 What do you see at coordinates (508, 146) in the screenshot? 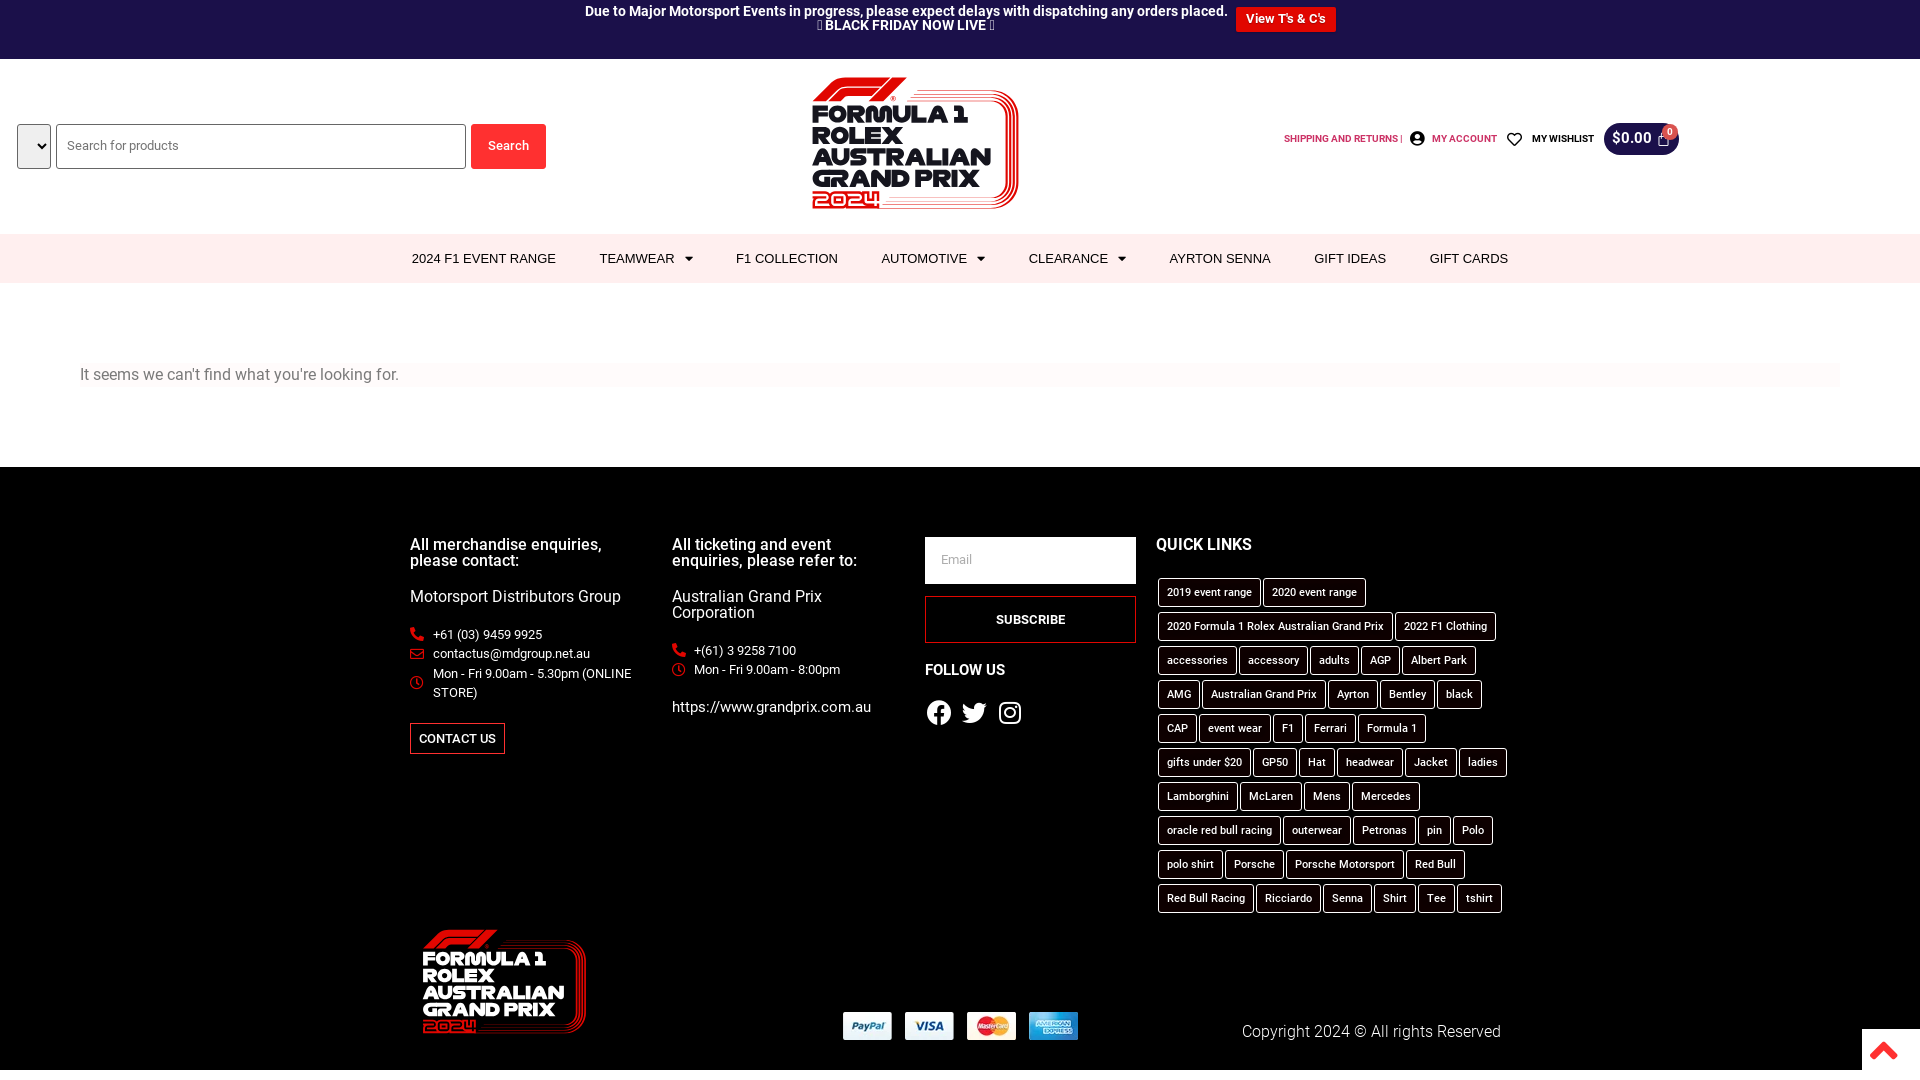
I see `Search` at bounding box center [508, 146].